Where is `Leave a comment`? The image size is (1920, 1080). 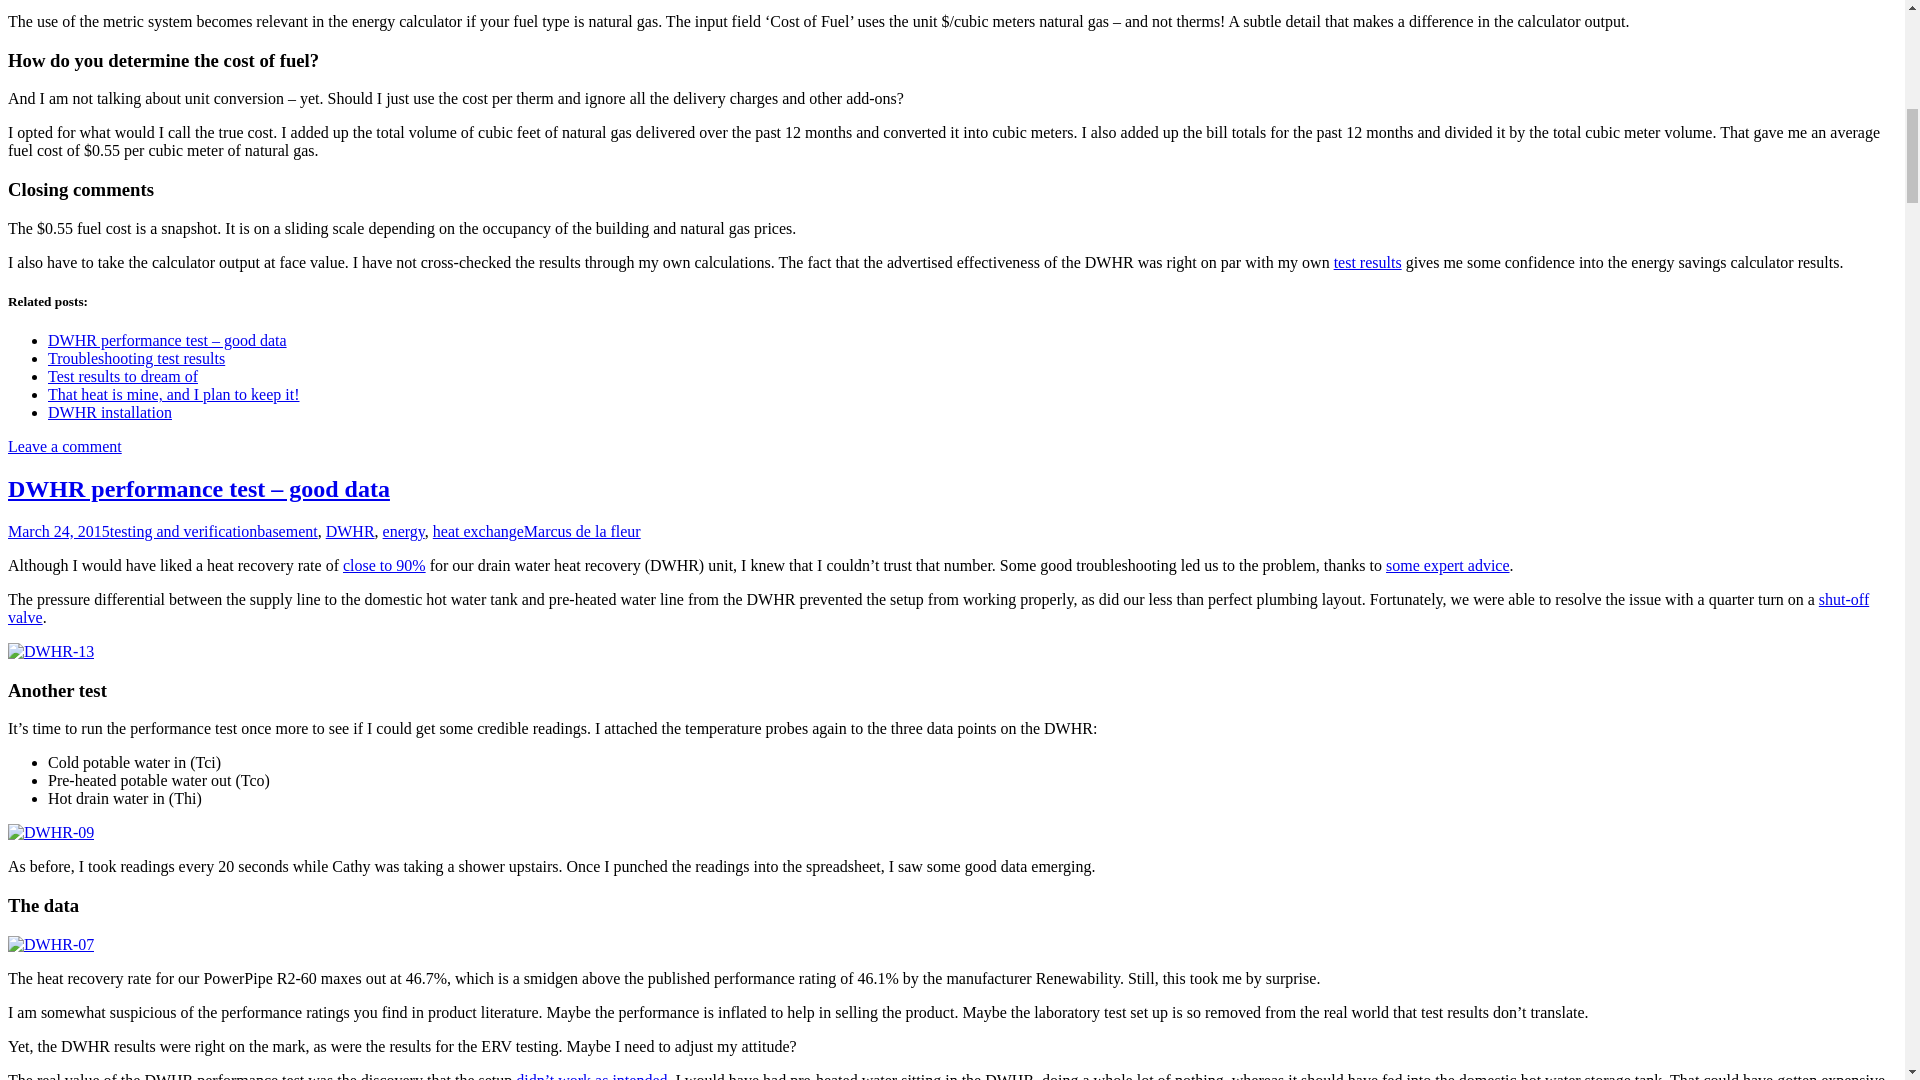
Leave a comment is located at coordinates (64, 446).